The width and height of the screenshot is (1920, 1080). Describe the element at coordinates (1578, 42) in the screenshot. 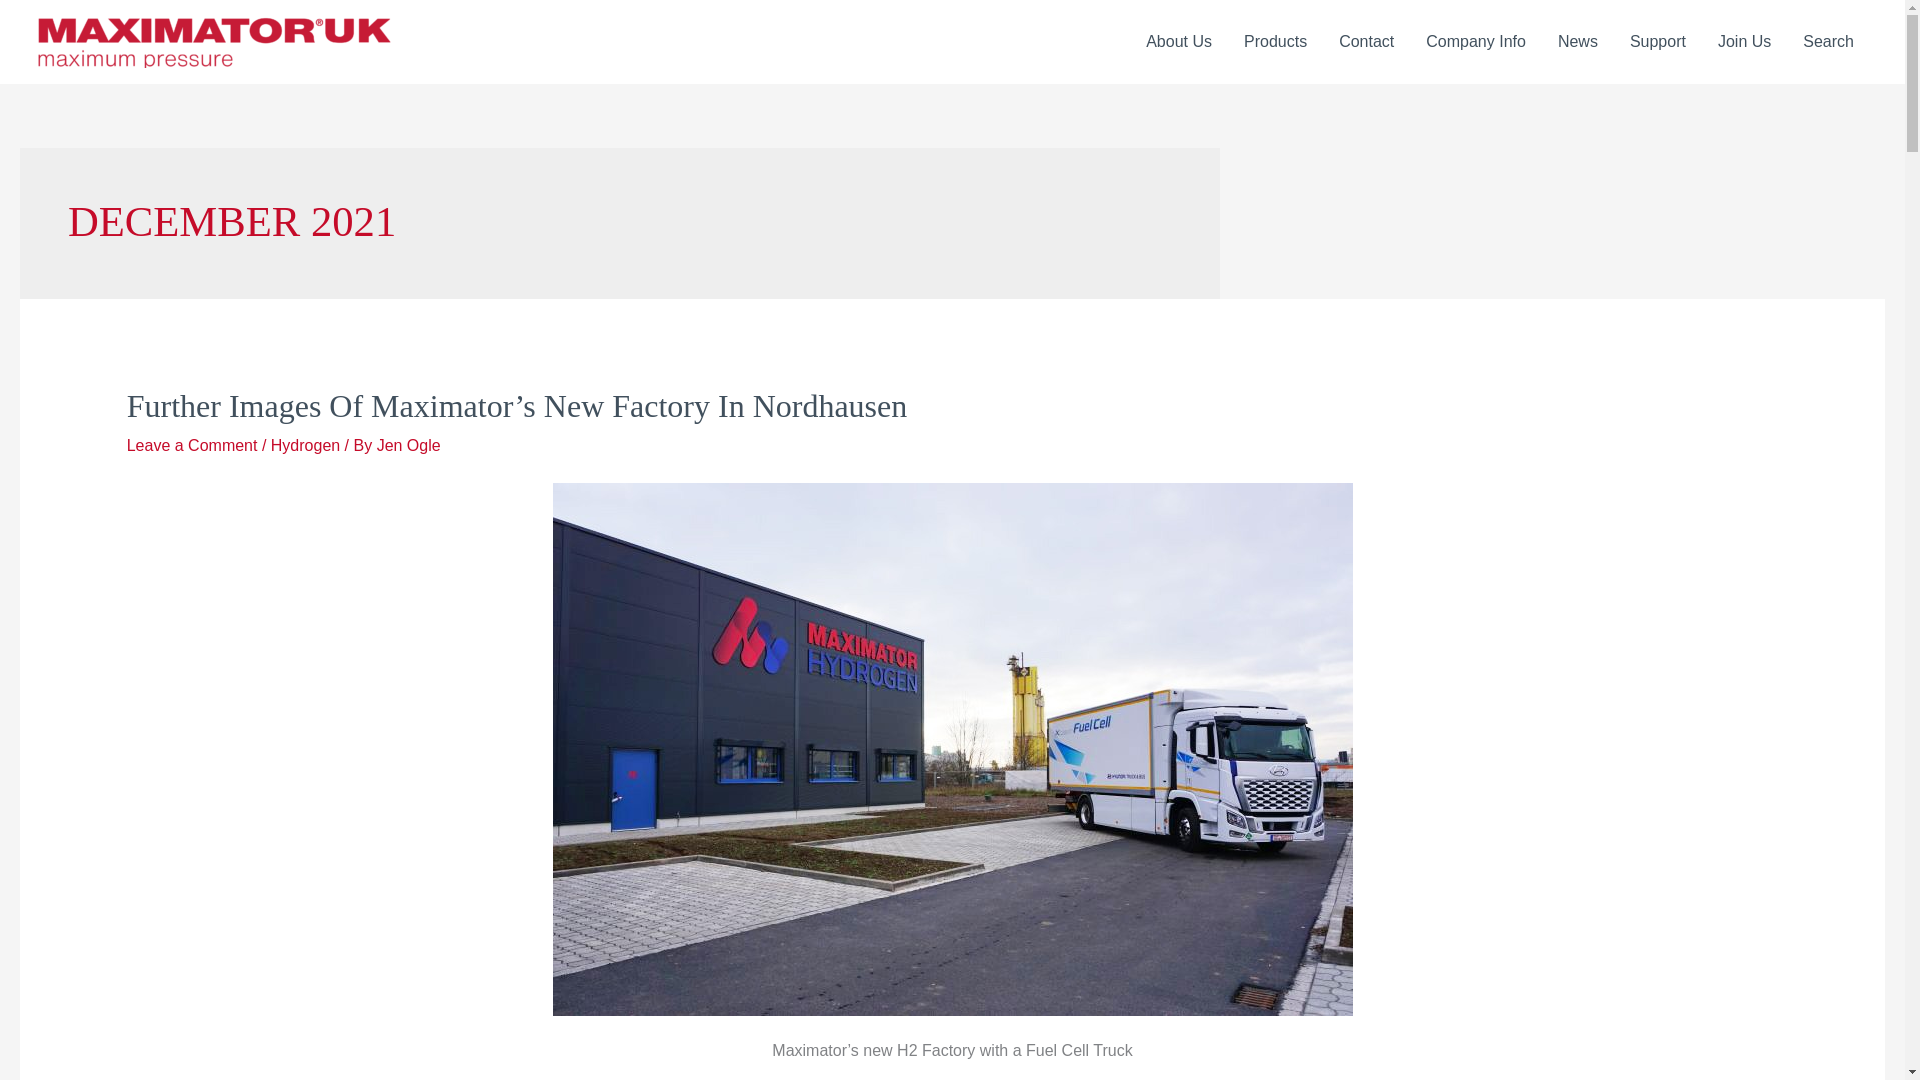

I see `News` at that location.